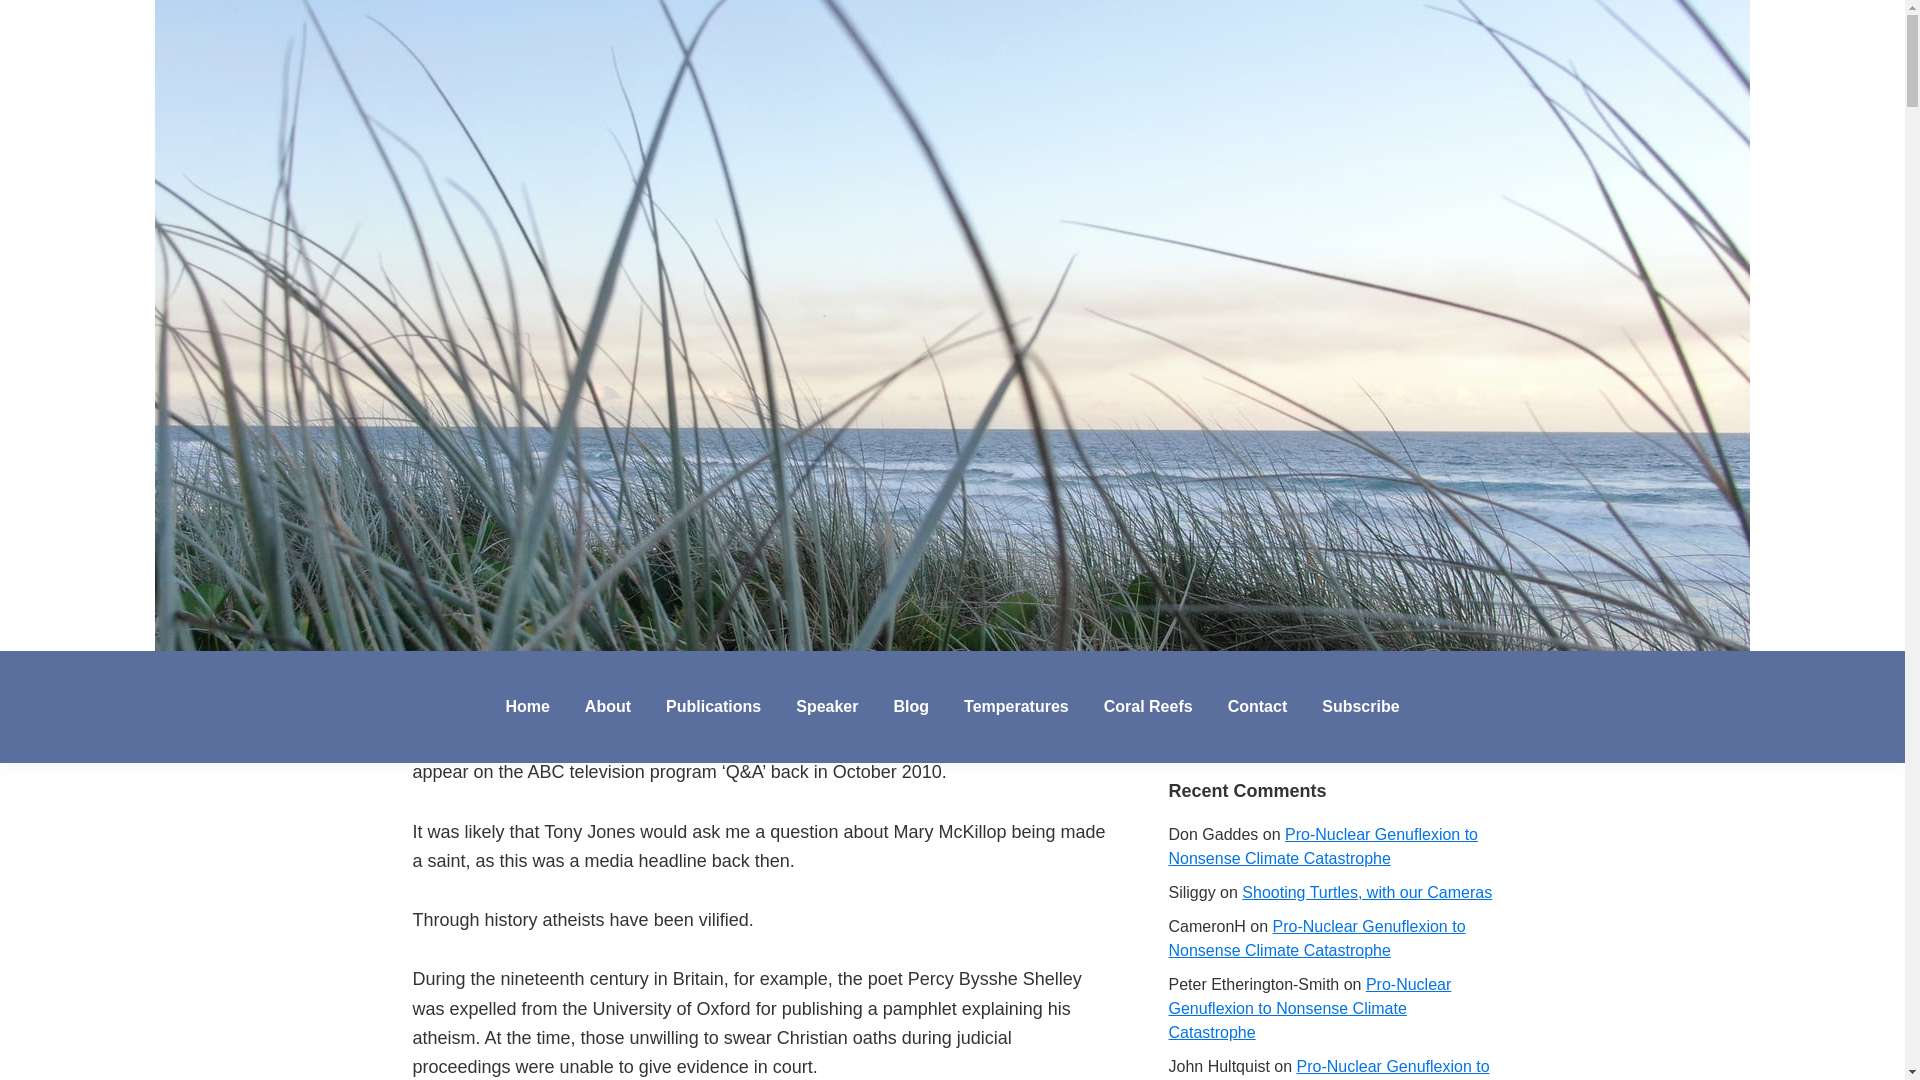 The width and height of the screenshot is (1920, 1080). What do you see at coordinates (1360, 706) in the screenshot?
I see `Subscribe` at bounding box center [1360, 706].